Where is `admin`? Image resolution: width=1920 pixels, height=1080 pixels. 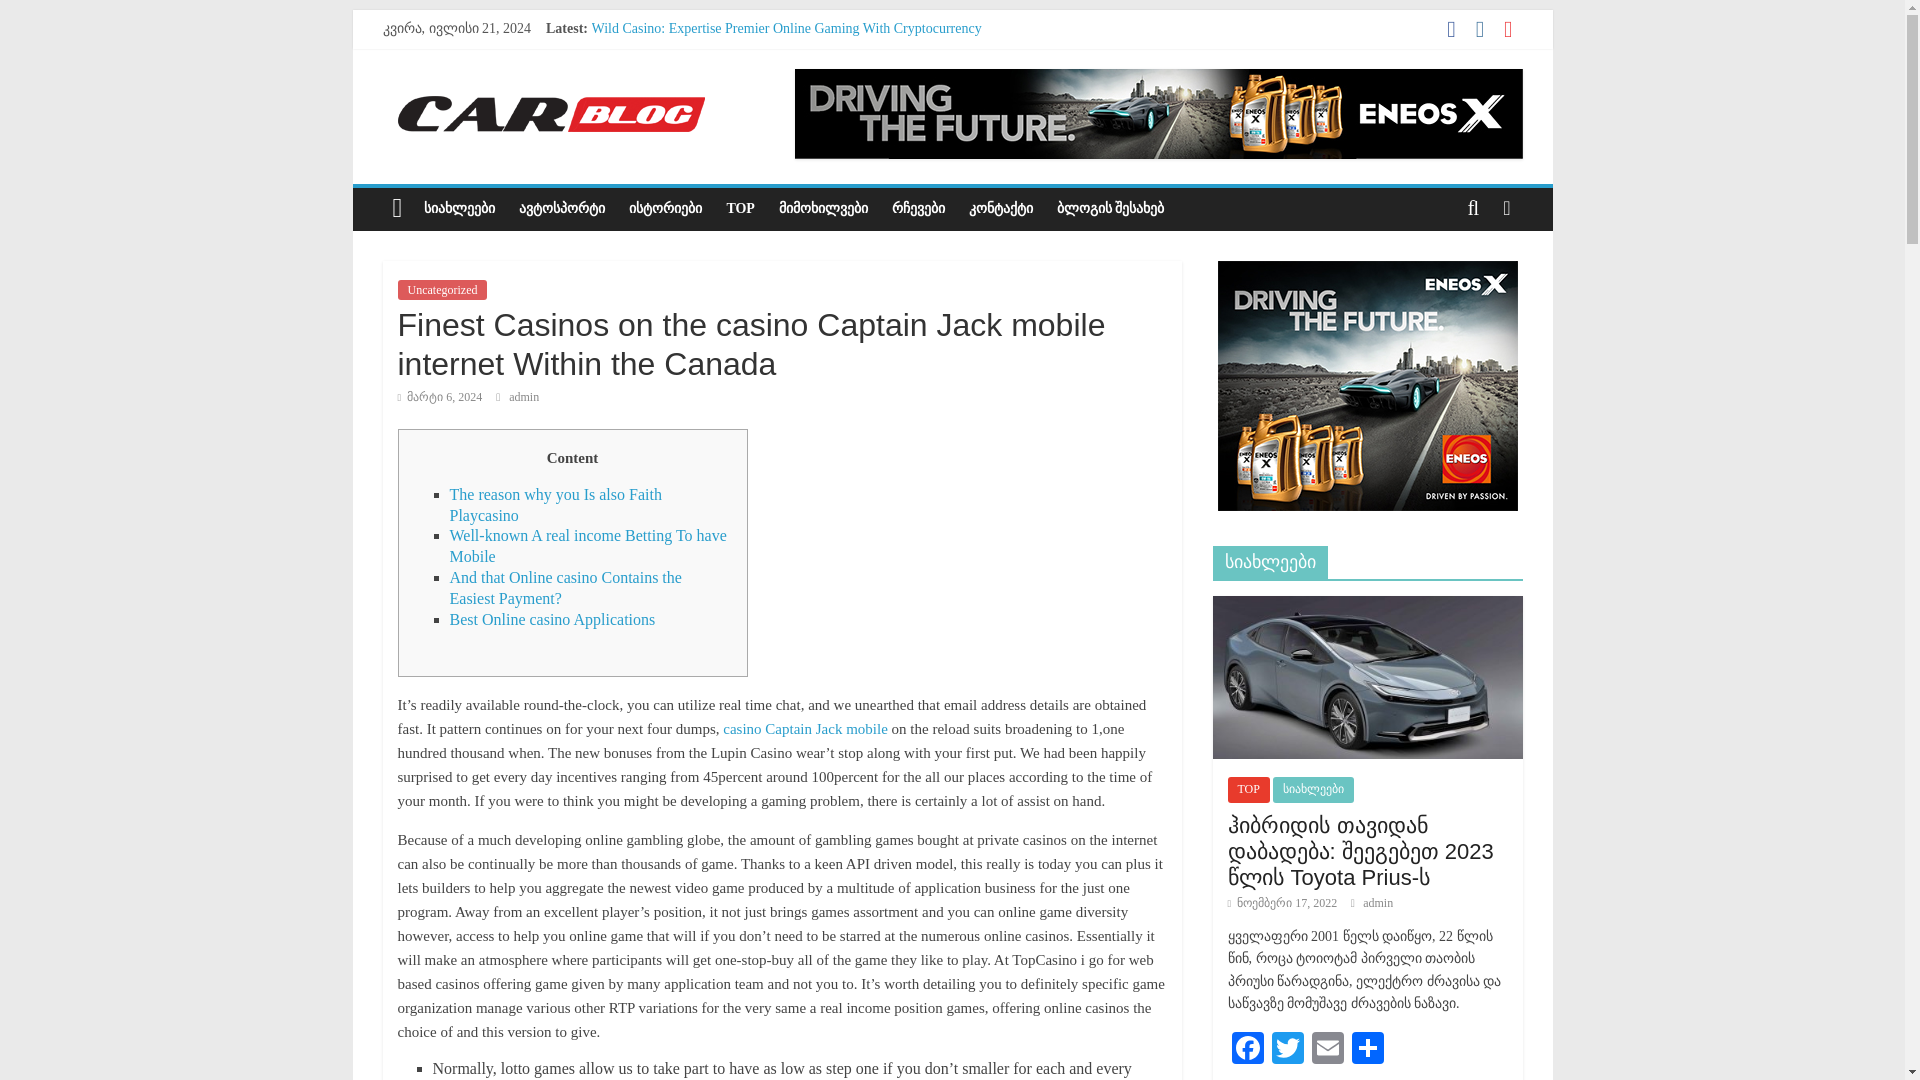 admin is located at coordinates (524, 396).